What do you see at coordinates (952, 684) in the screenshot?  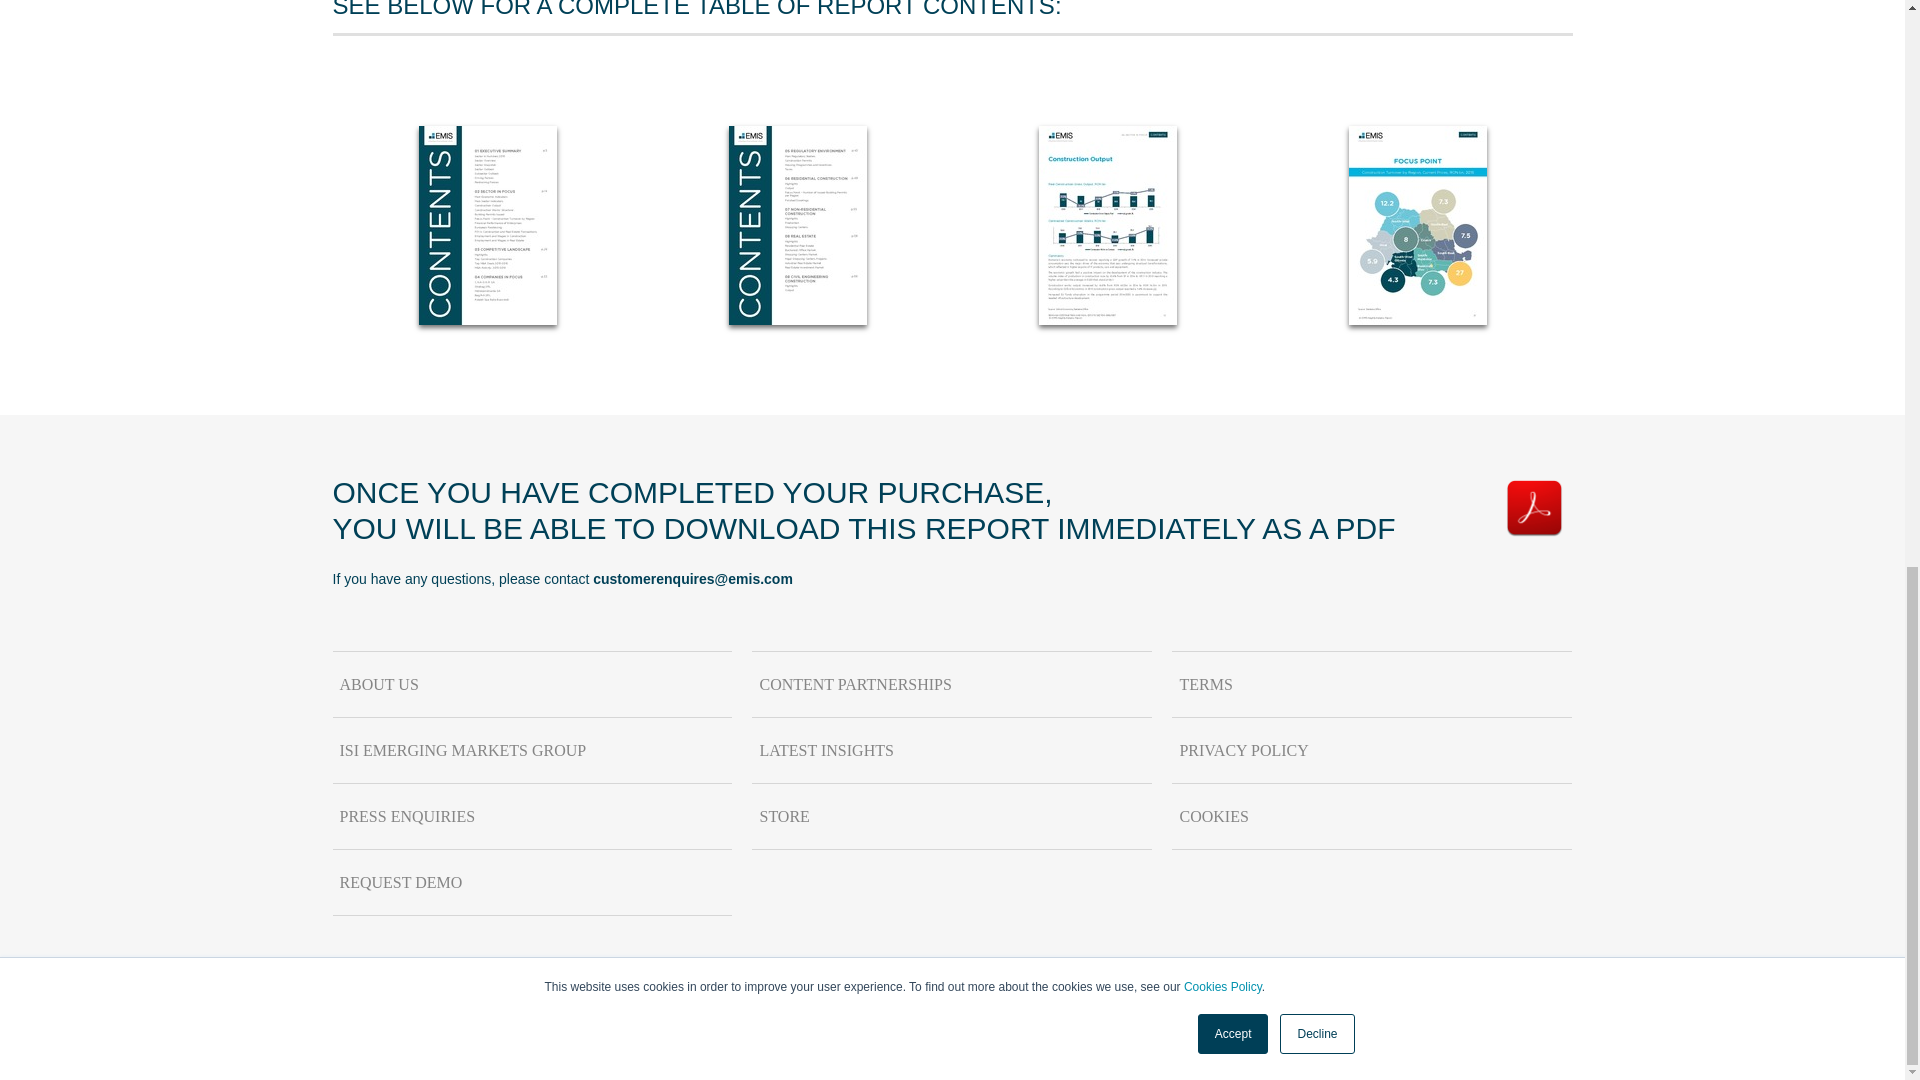 I see `Content Partnerships` at bounding box center [952, 684].